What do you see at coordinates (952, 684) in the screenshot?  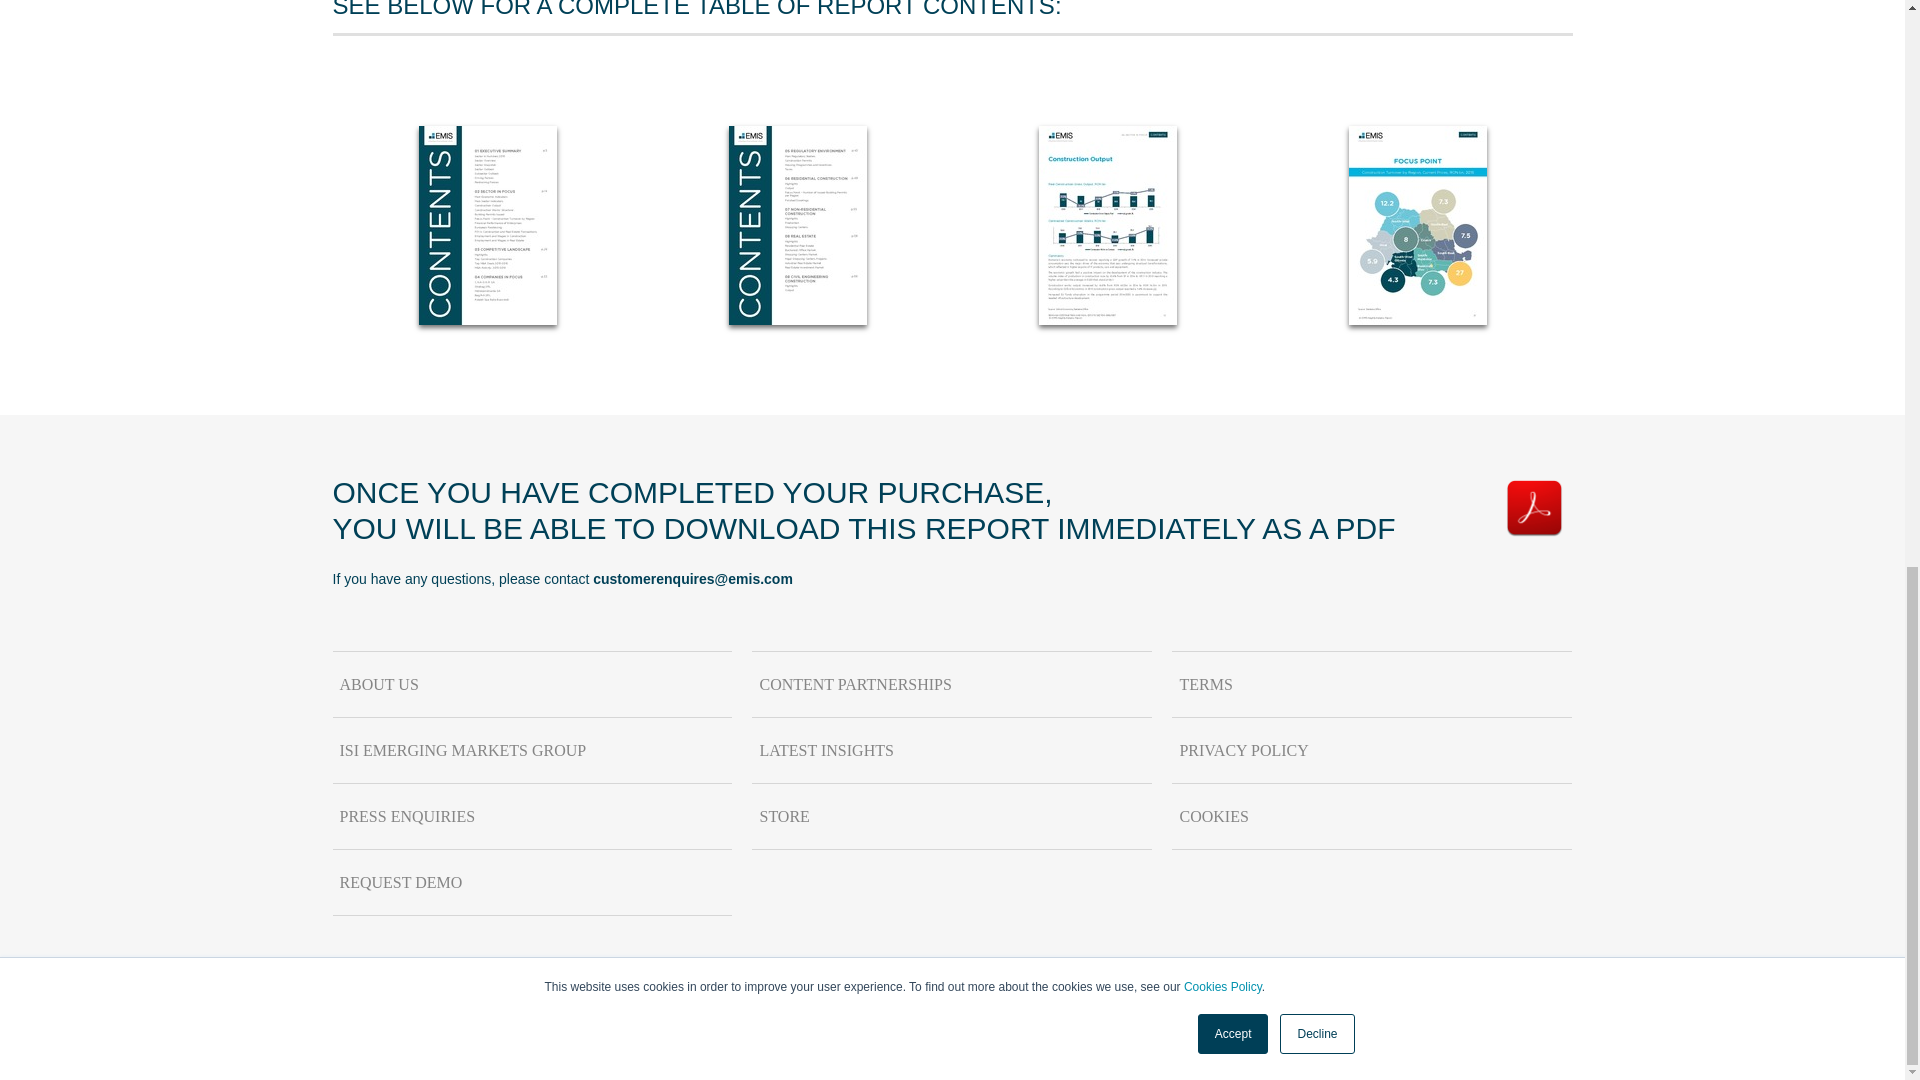 I see `Content Partnerships` at bounding box center [952, 684].